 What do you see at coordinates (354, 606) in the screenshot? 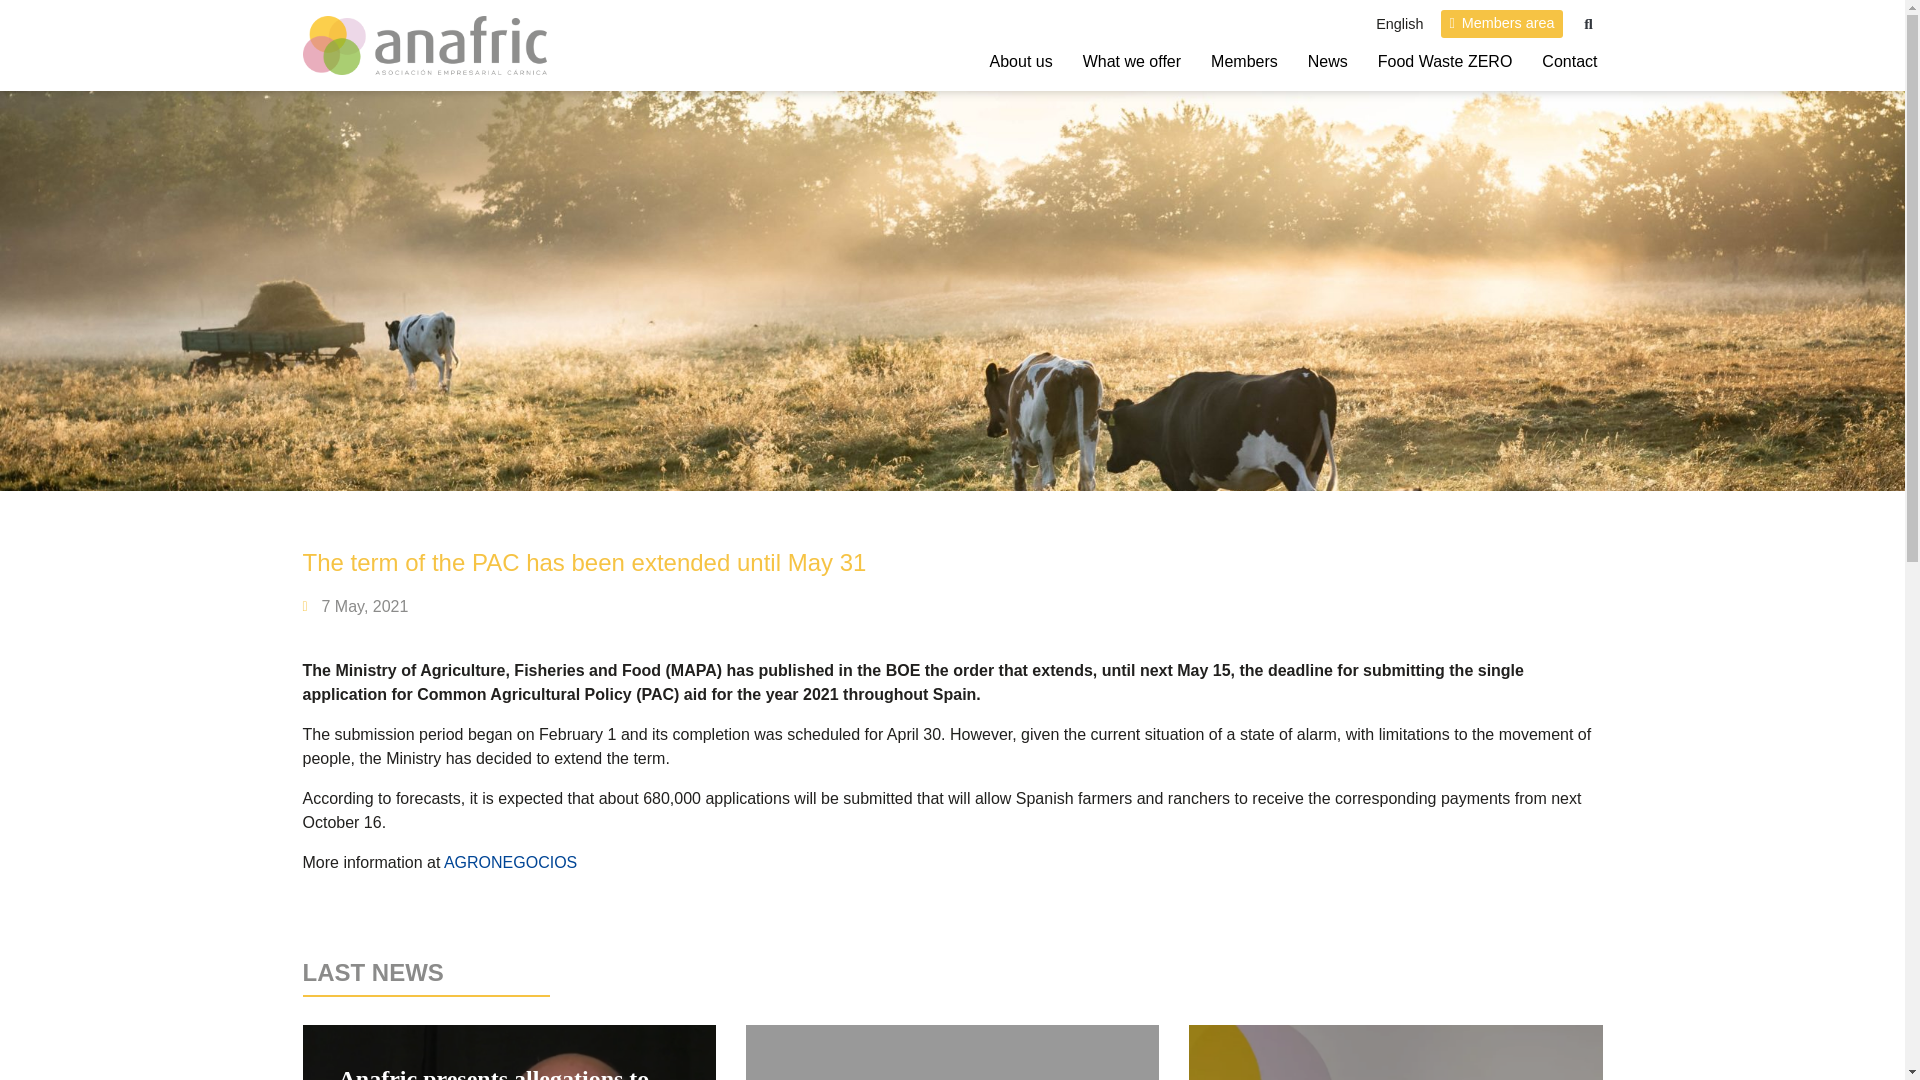
I see `7 May, 2021` at bounding box center [354, 606].